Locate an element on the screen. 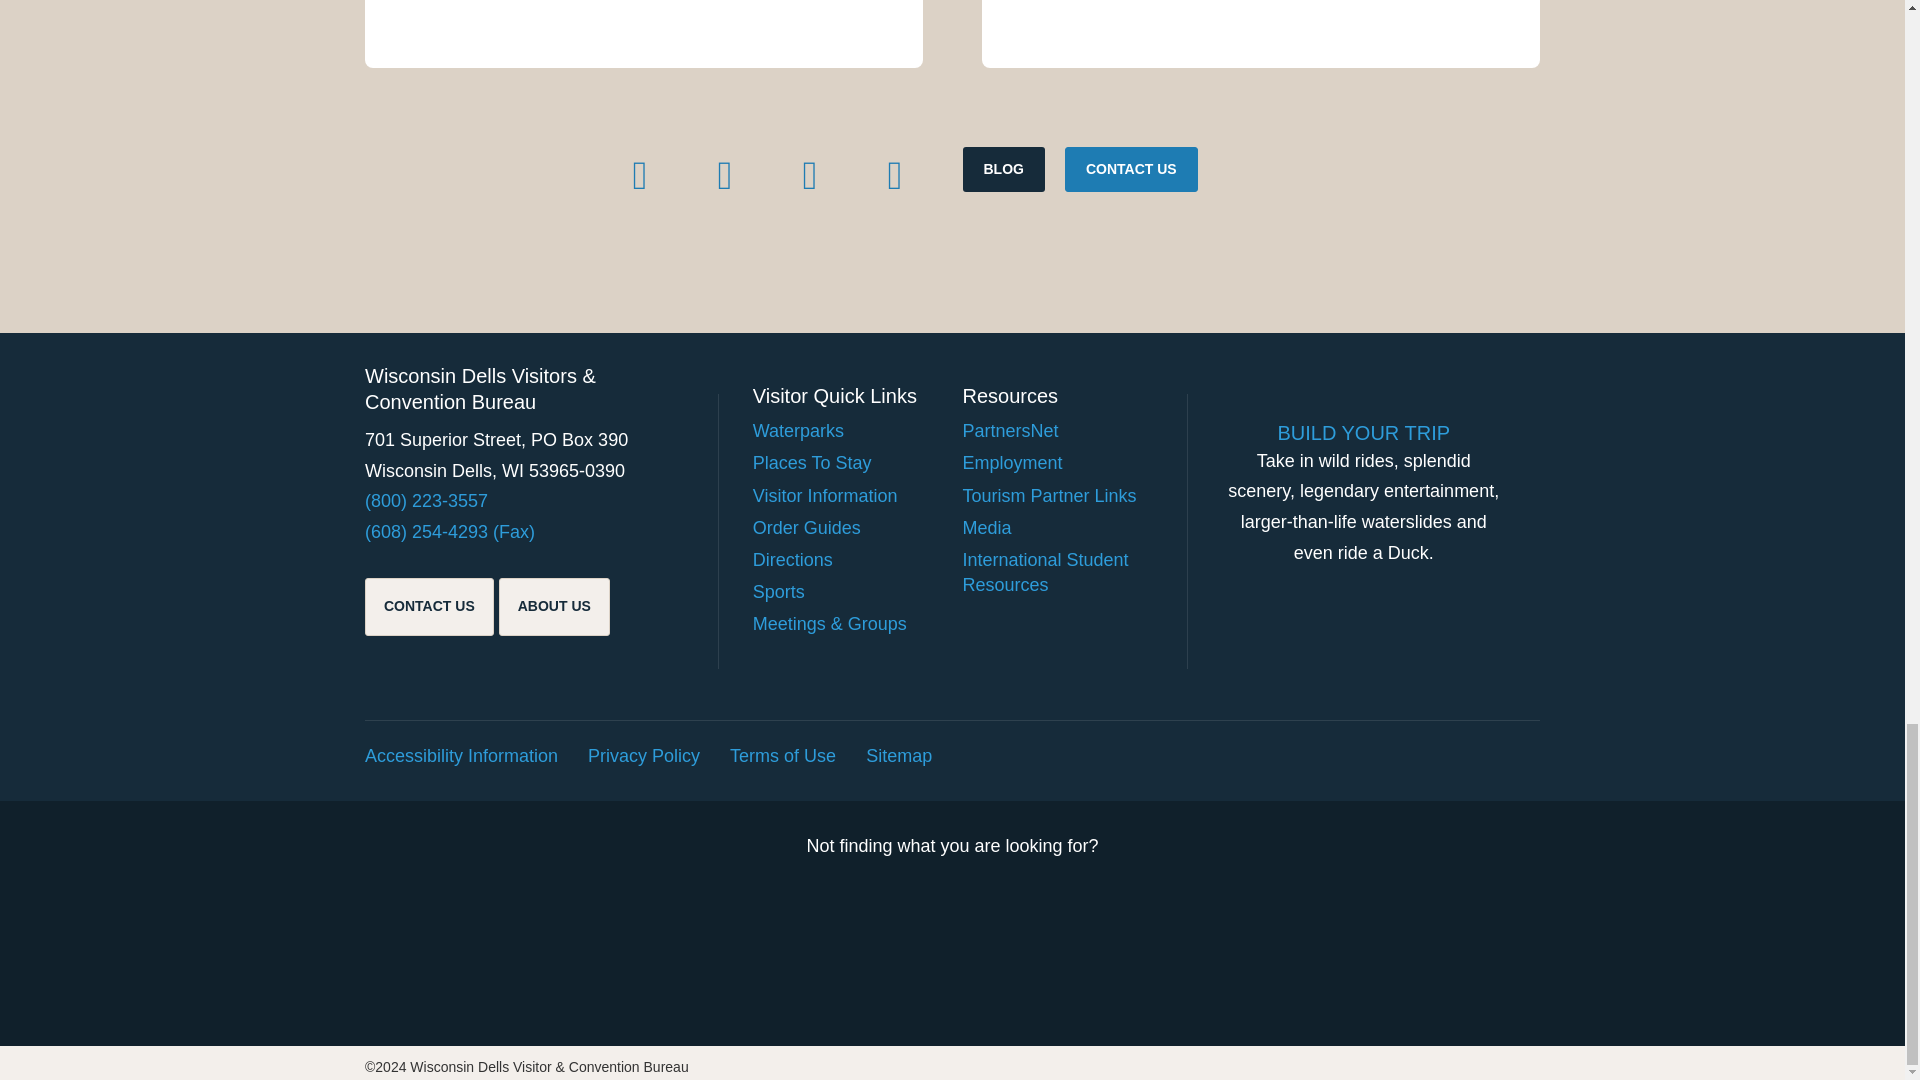  Instagram is located at coordinates (808, 175).